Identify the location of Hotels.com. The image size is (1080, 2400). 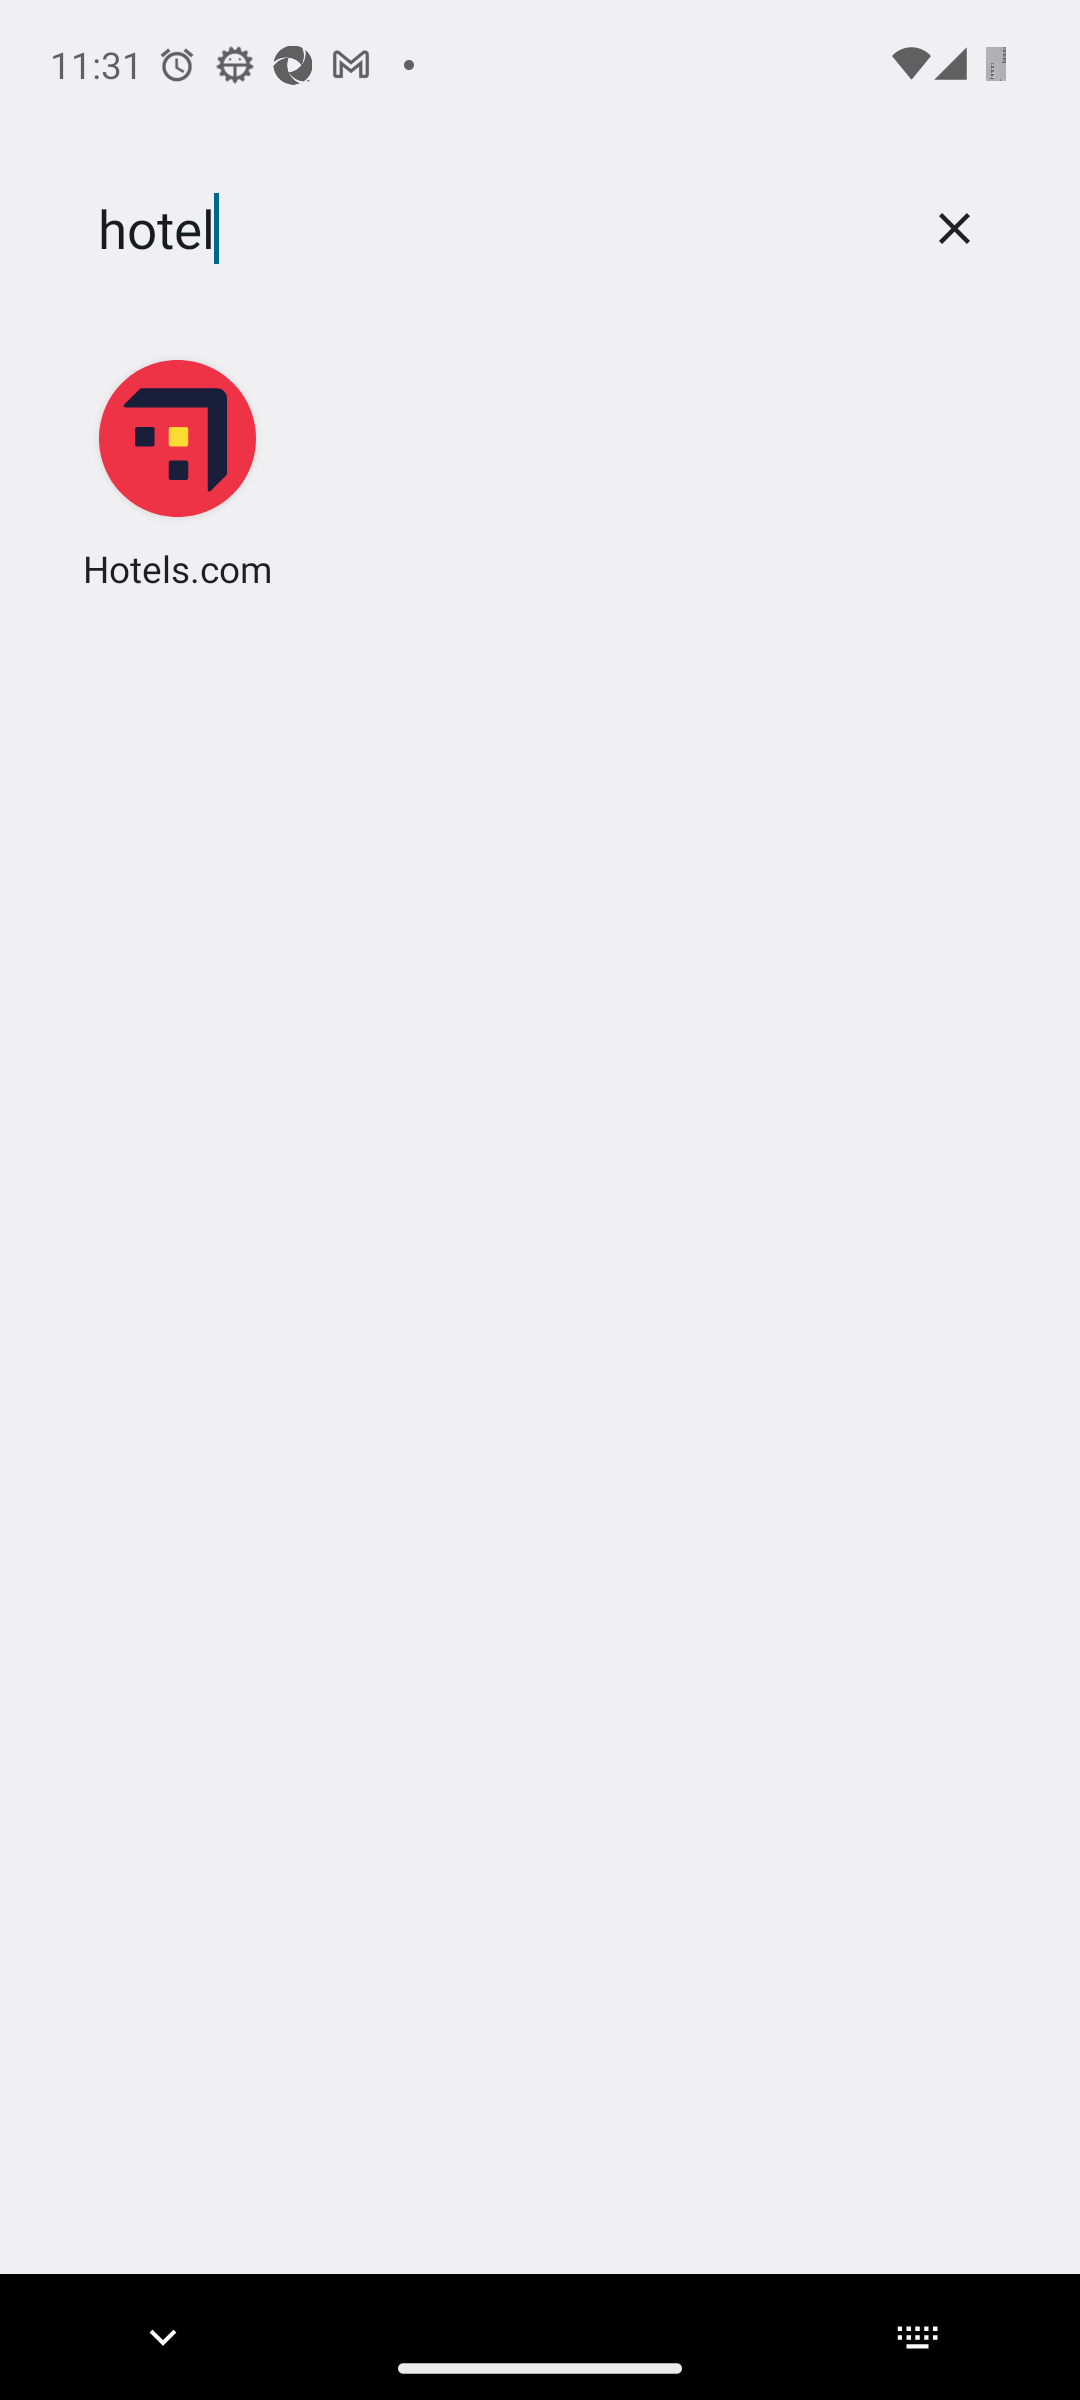
(178, 472).